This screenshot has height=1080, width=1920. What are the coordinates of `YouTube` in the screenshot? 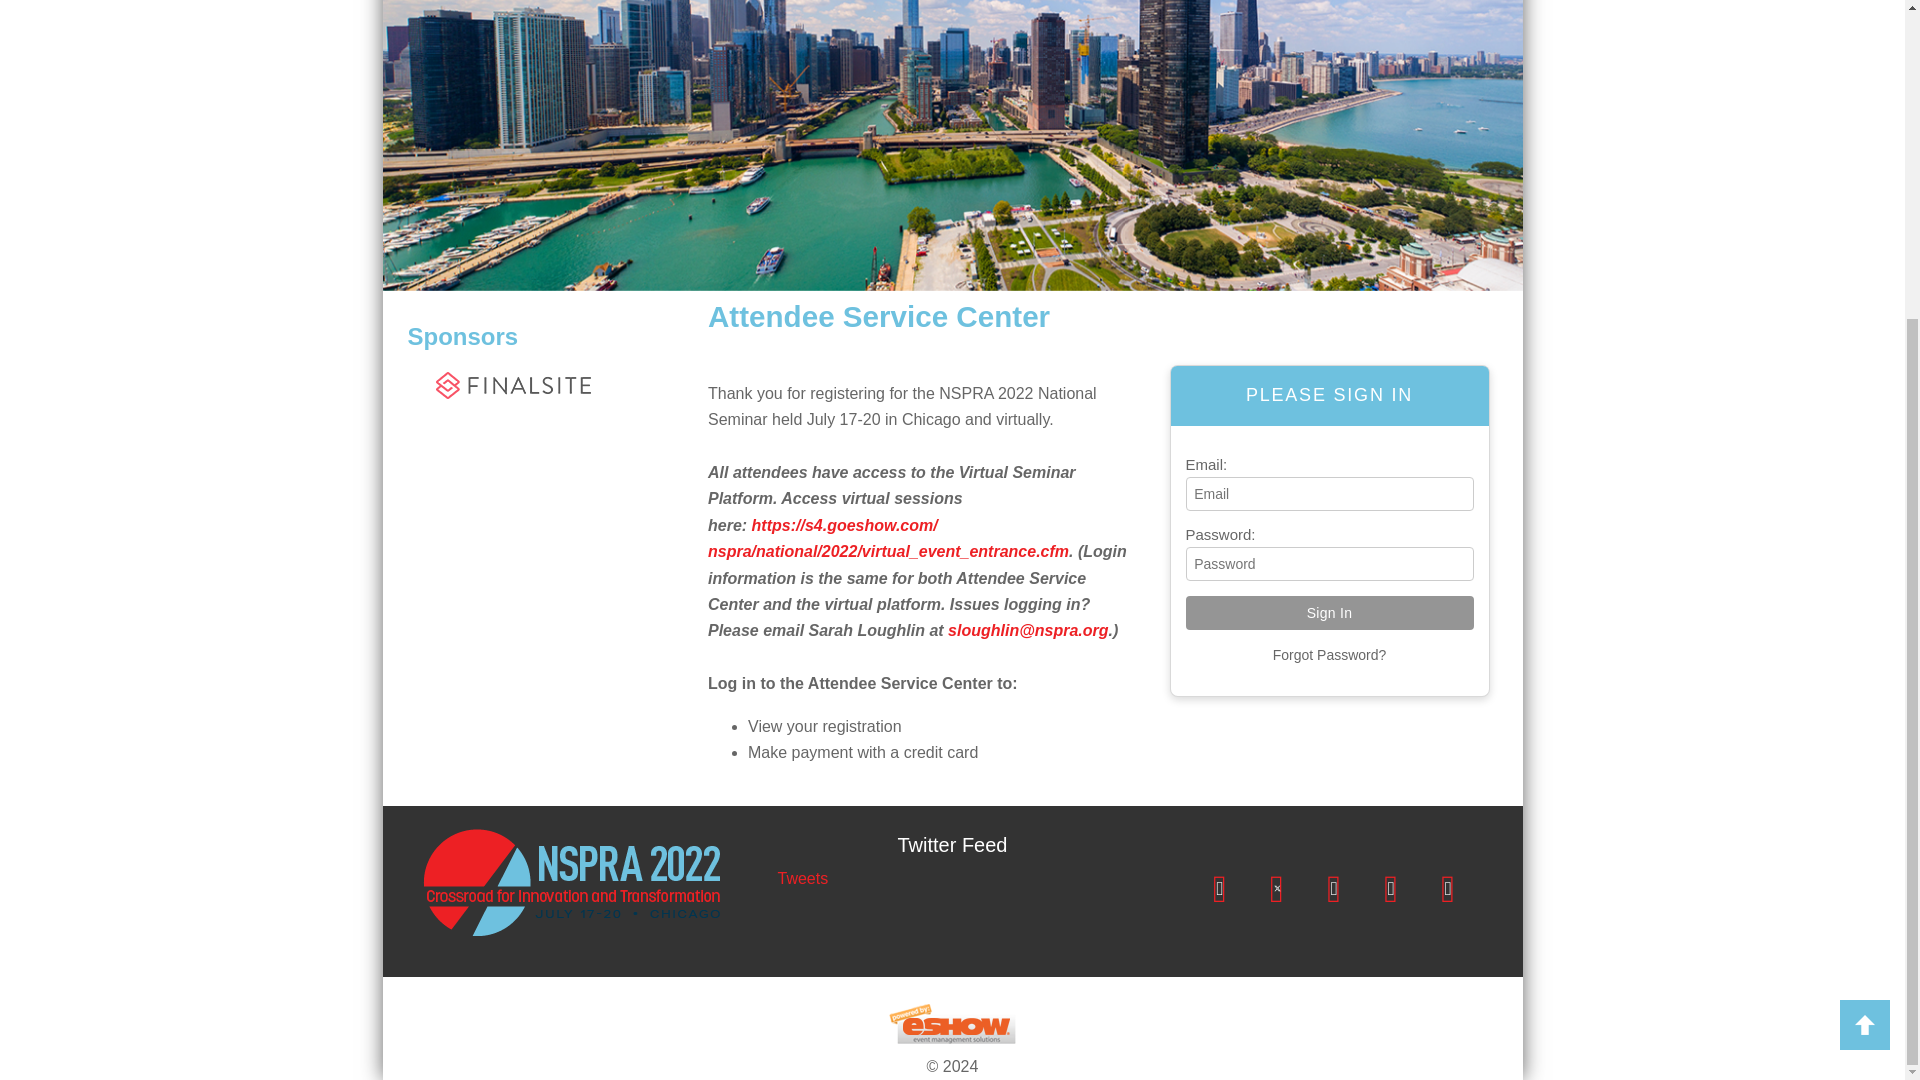 It's located at (1448, 889).